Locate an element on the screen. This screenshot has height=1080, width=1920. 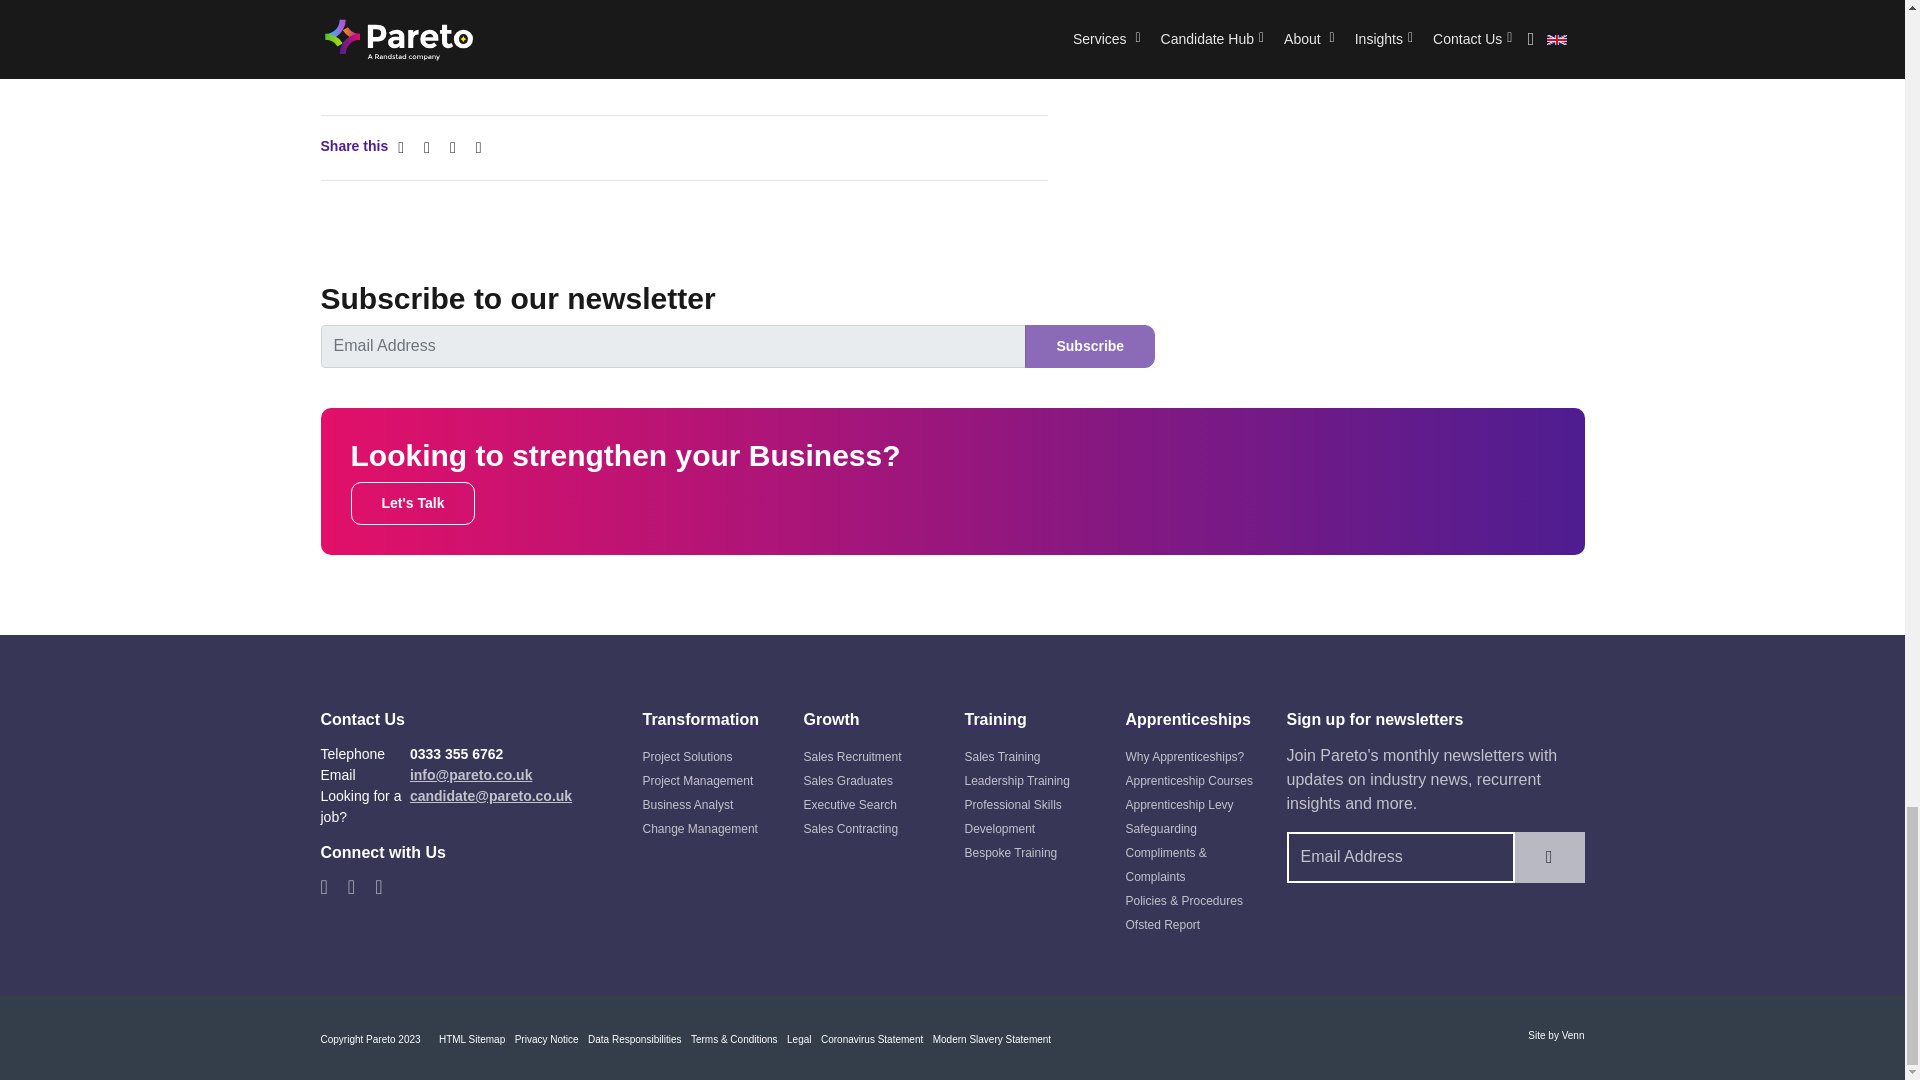
Subscribe is located at coordinates (1090, 346).